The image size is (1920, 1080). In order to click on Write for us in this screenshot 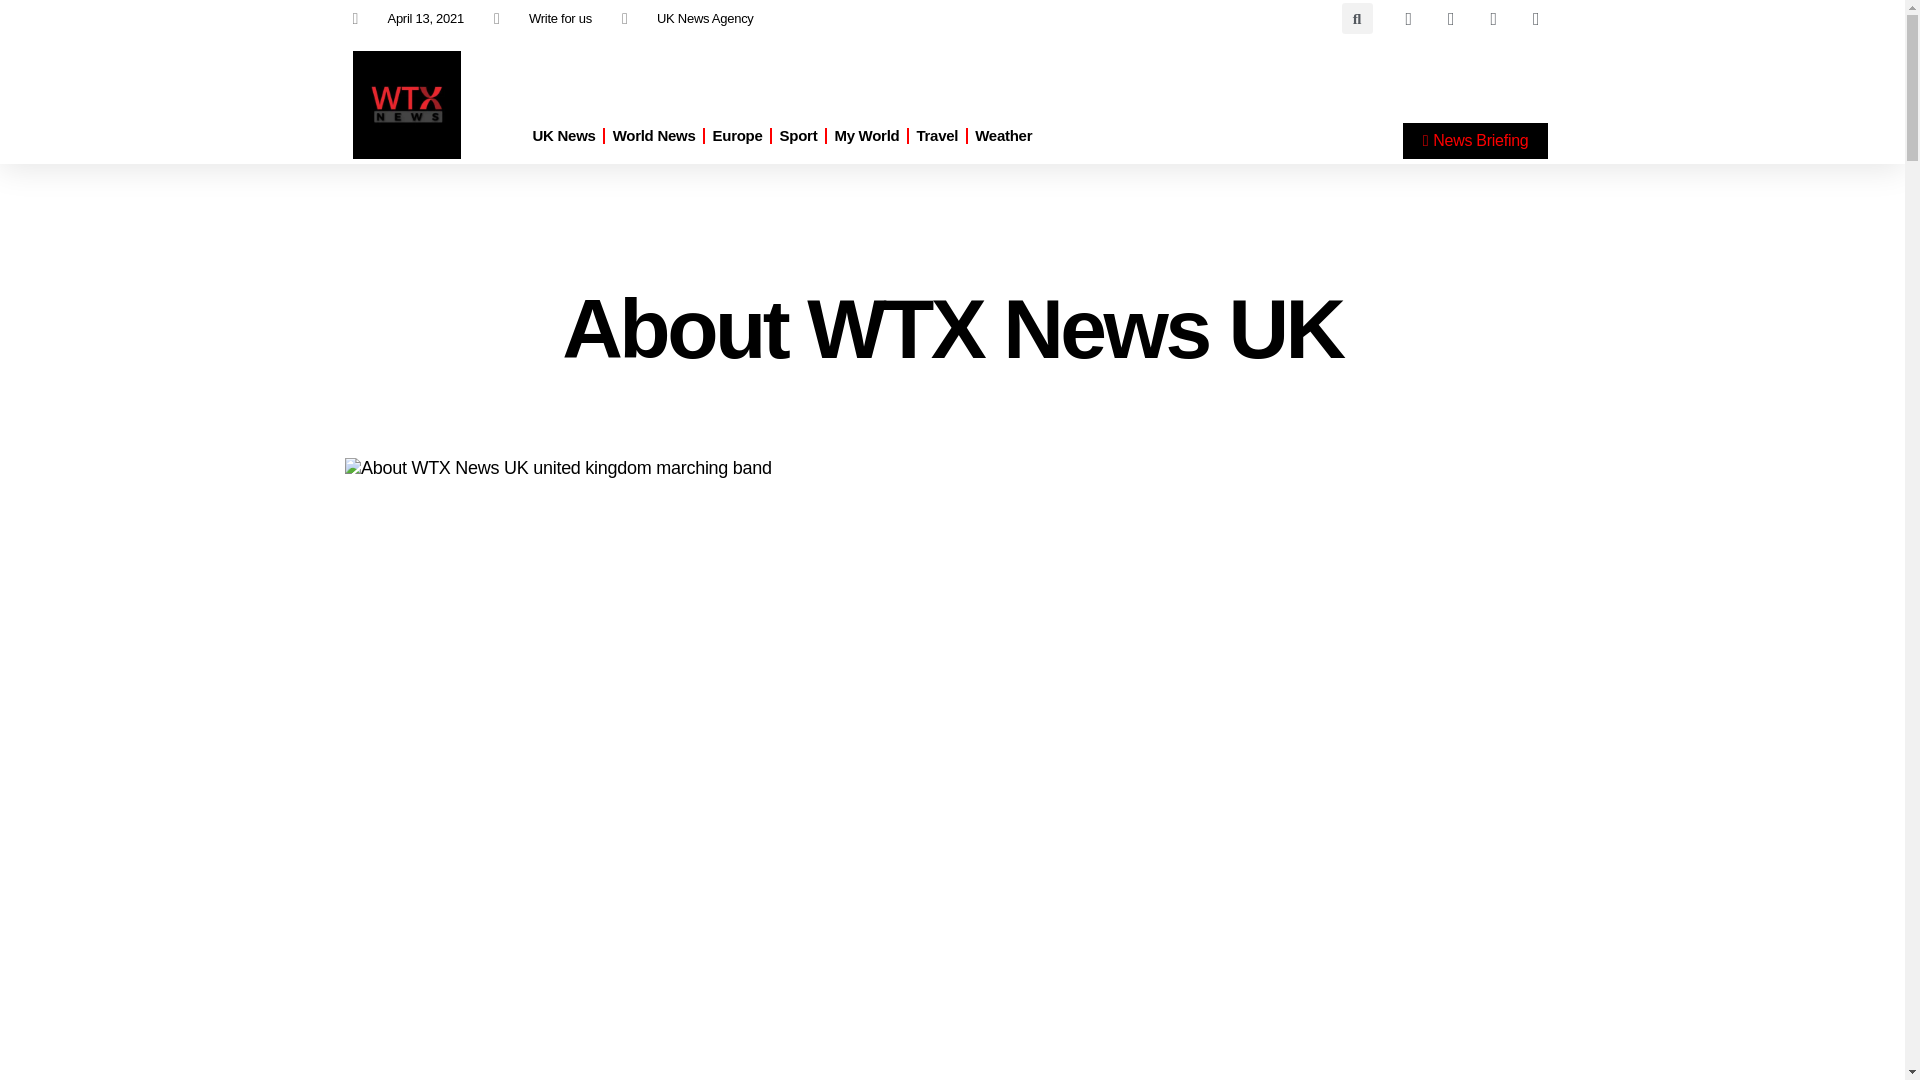, I will do `click(542, 18)`.